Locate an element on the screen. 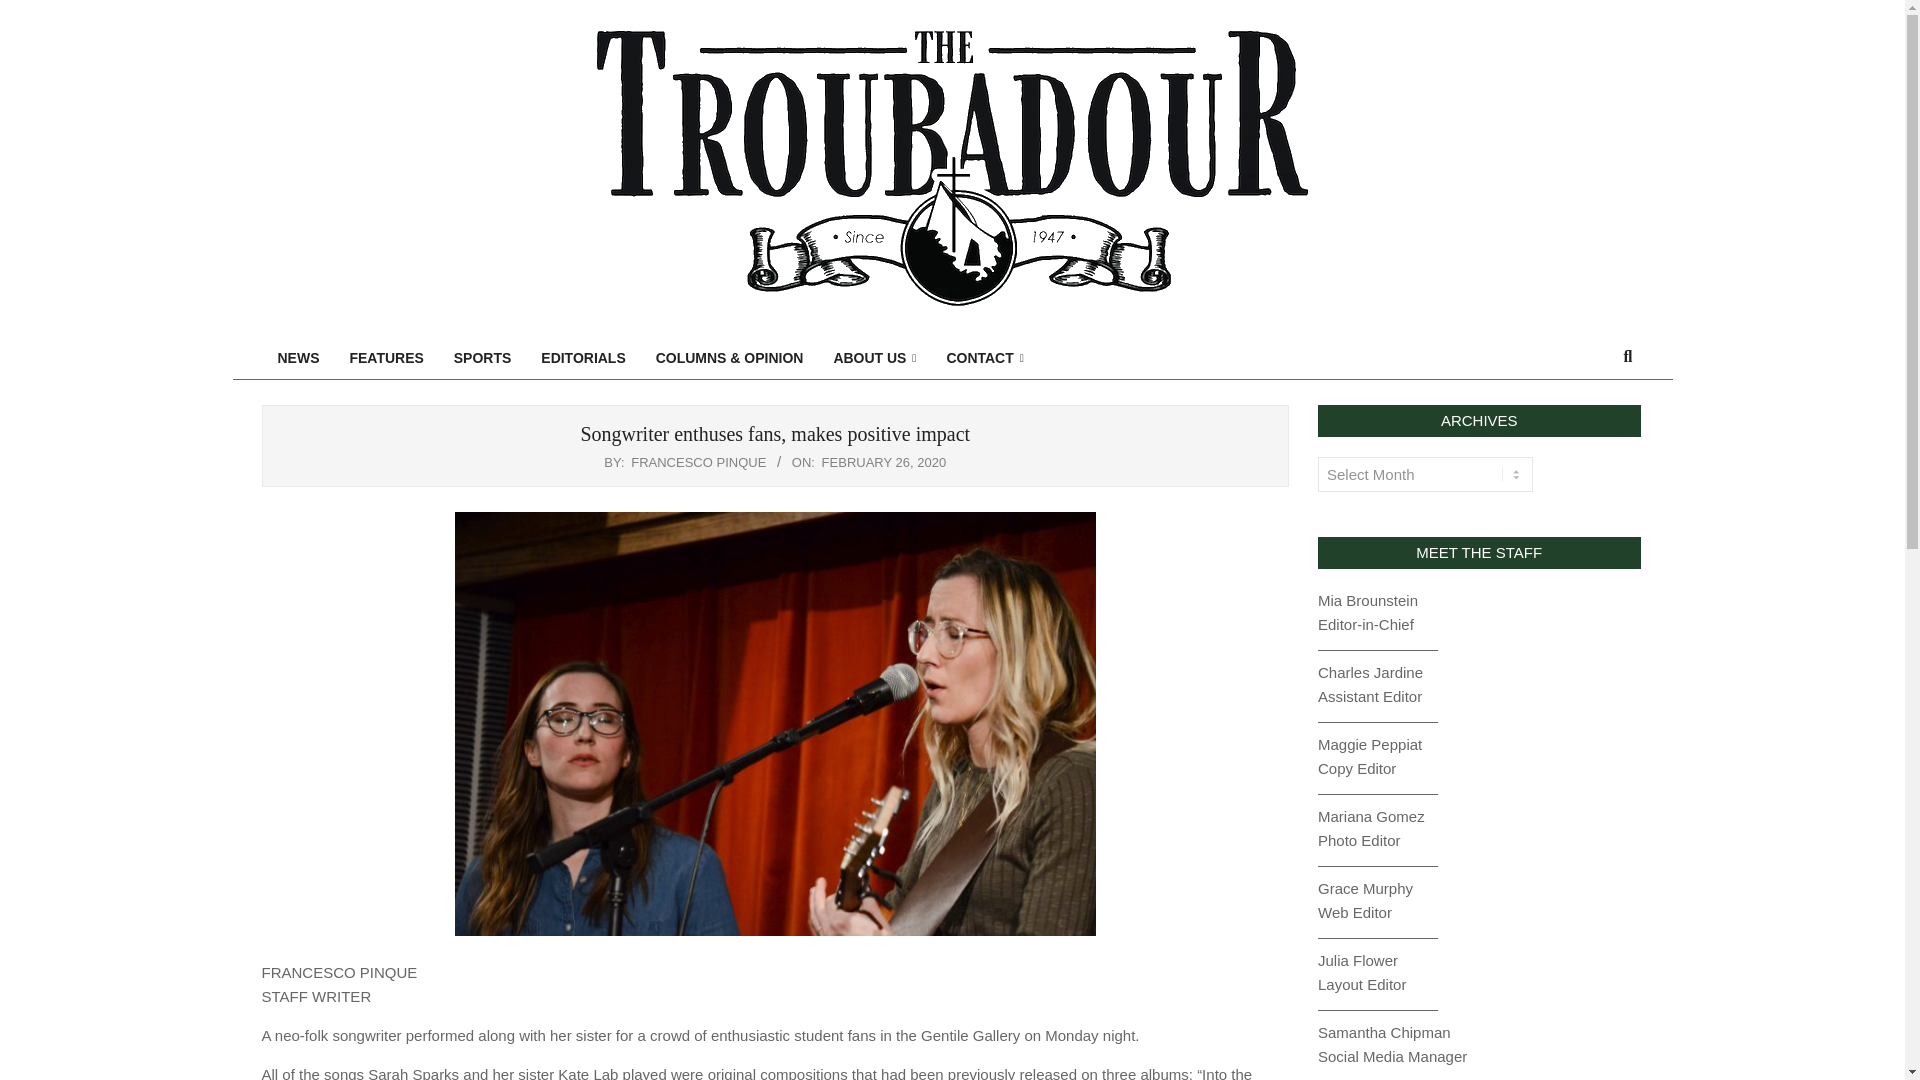 This screenshot has height=1080, width=1920. Search is located at coordinates (28, 10).